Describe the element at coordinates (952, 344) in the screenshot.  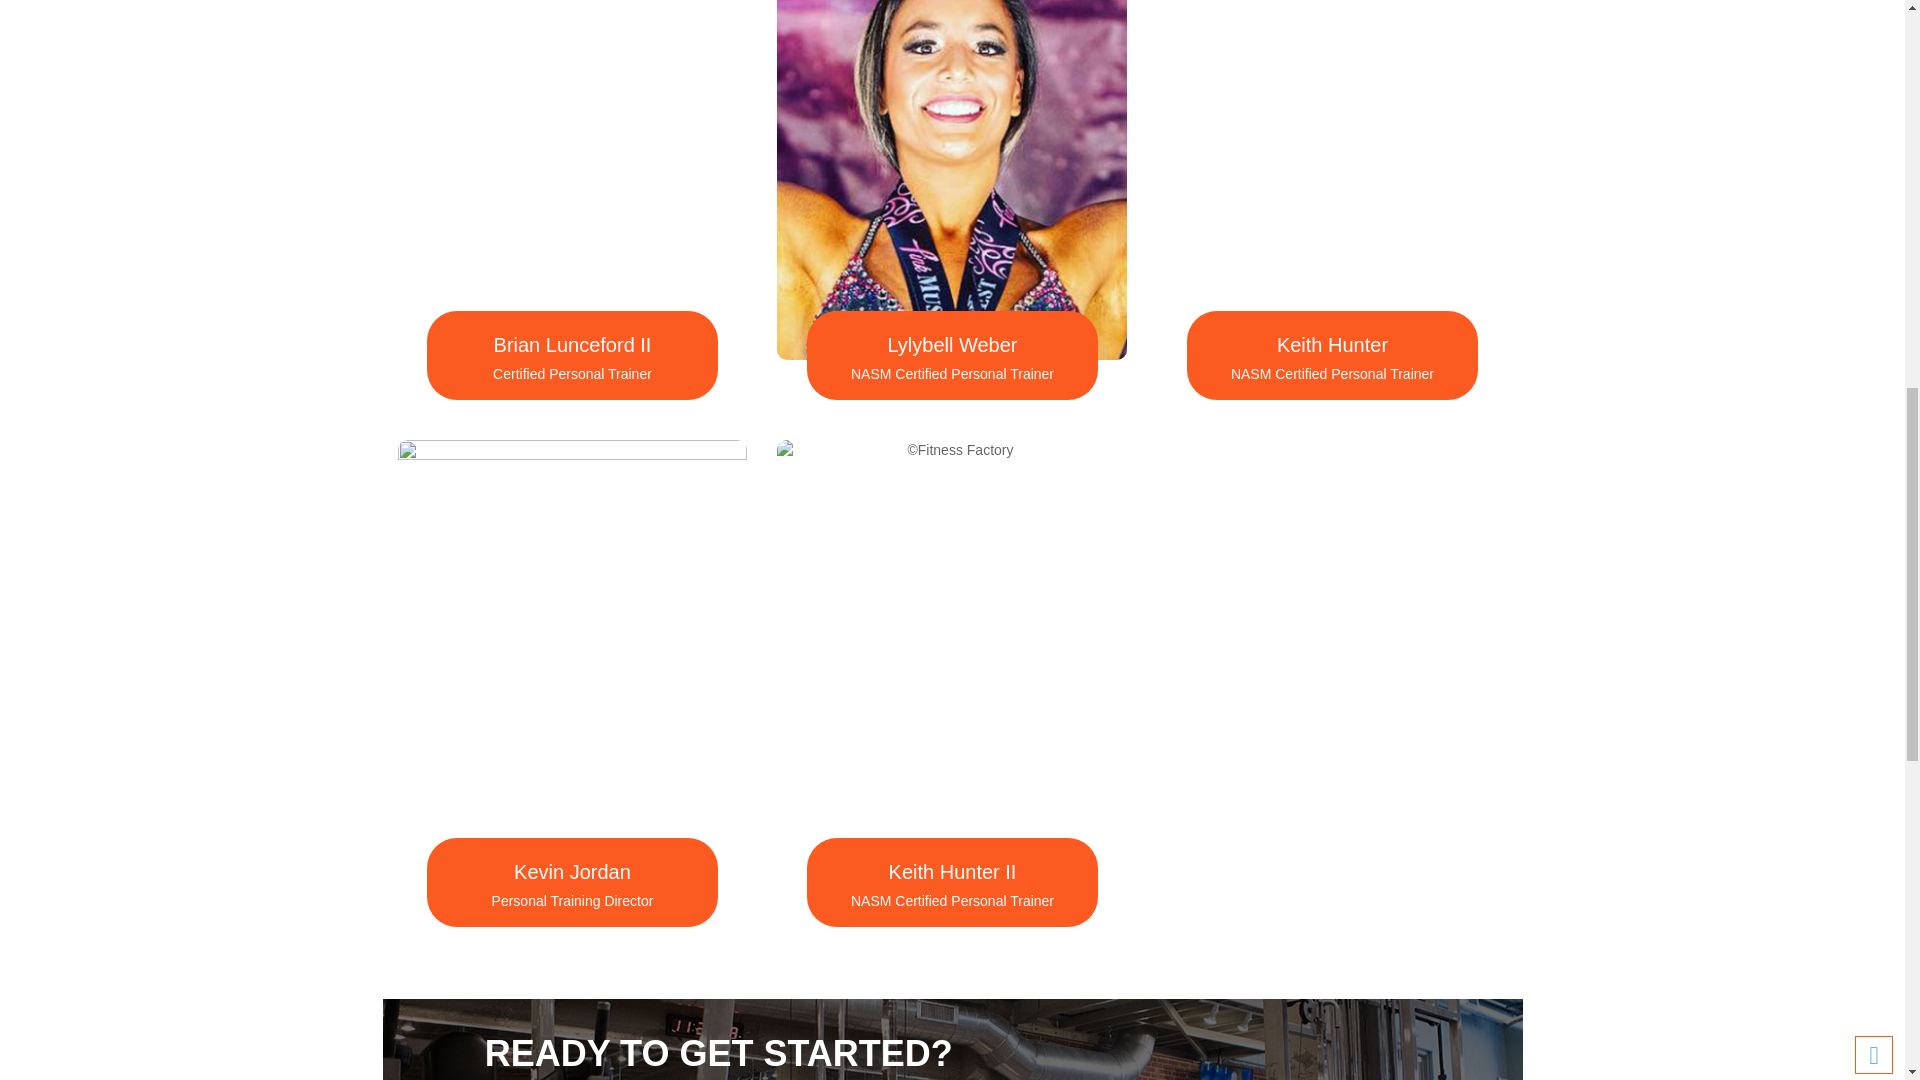
I see `Lylybell Weber` at that location.